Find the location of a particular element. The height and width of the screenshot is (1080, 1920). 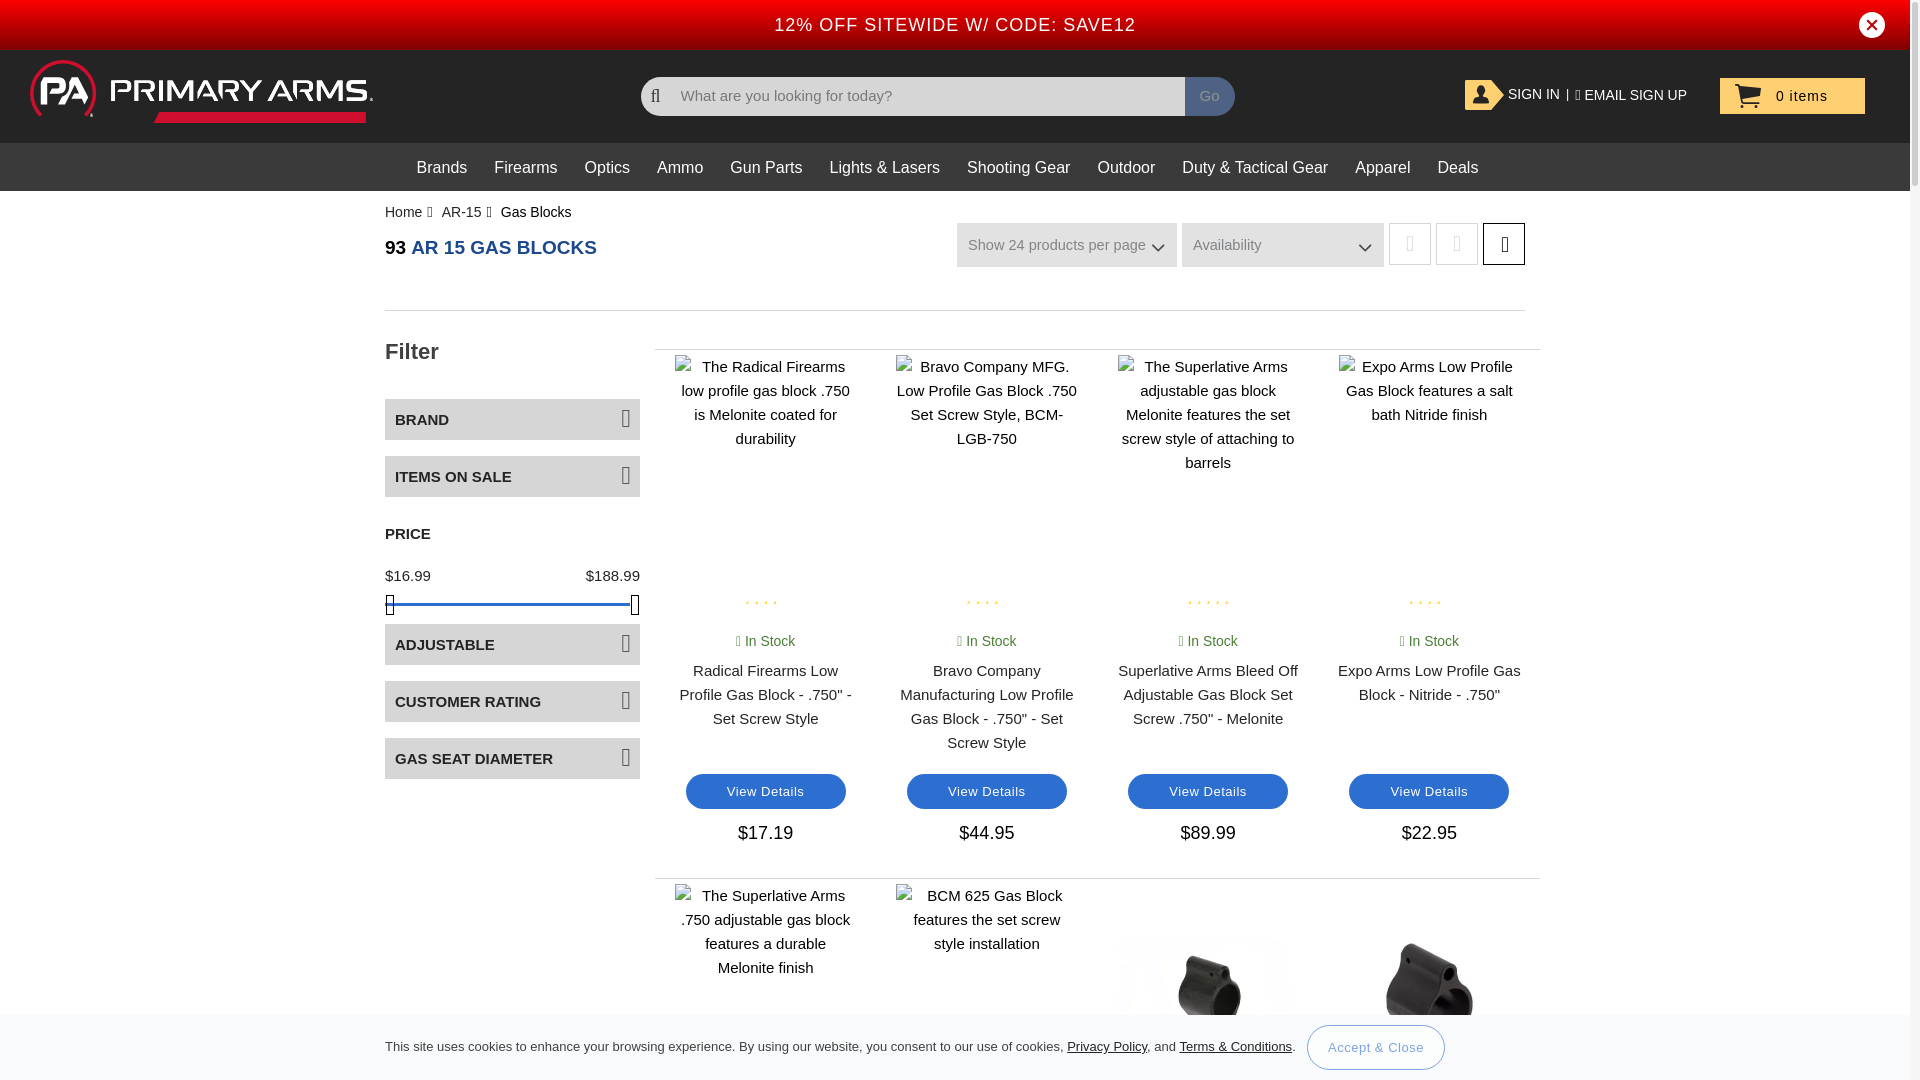

Firearms is located at coordinates (524, 166).